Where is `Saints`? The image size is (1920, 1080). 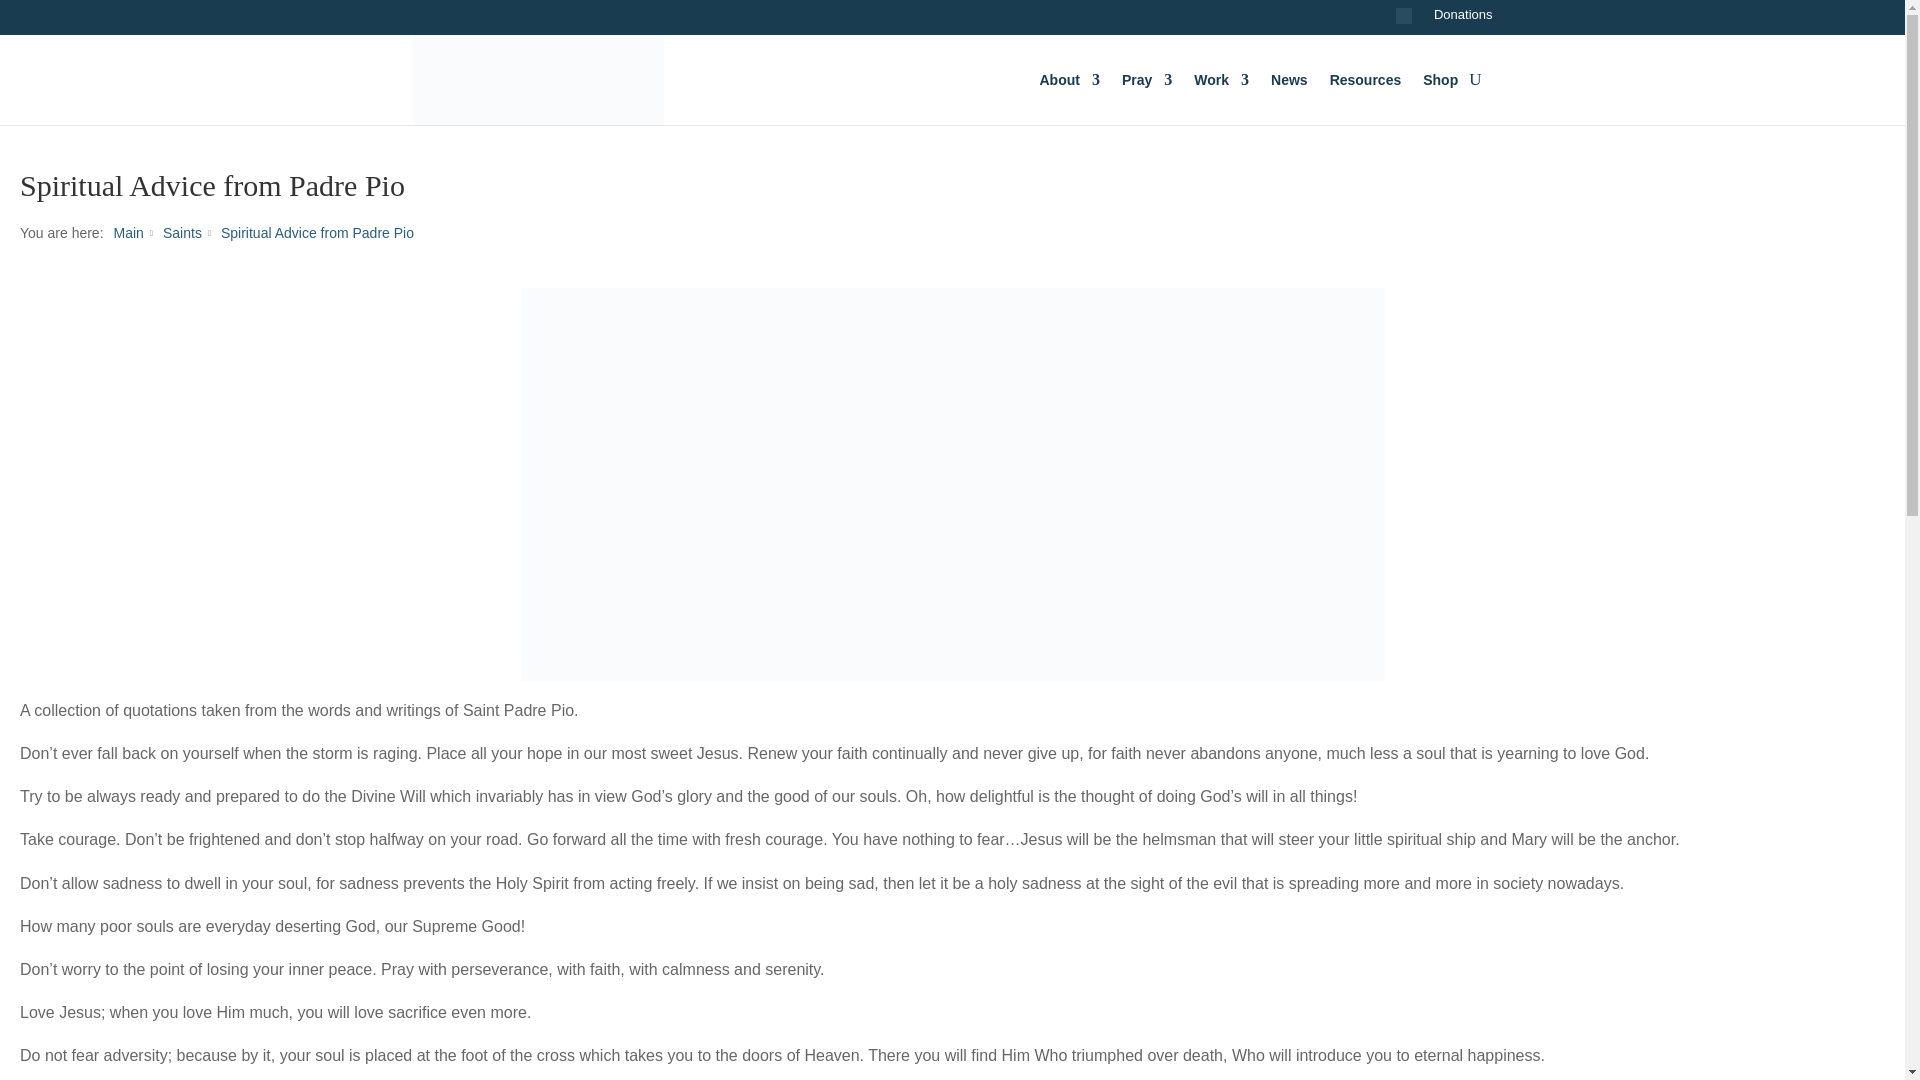
Saints is located at coordinates (182, 232).